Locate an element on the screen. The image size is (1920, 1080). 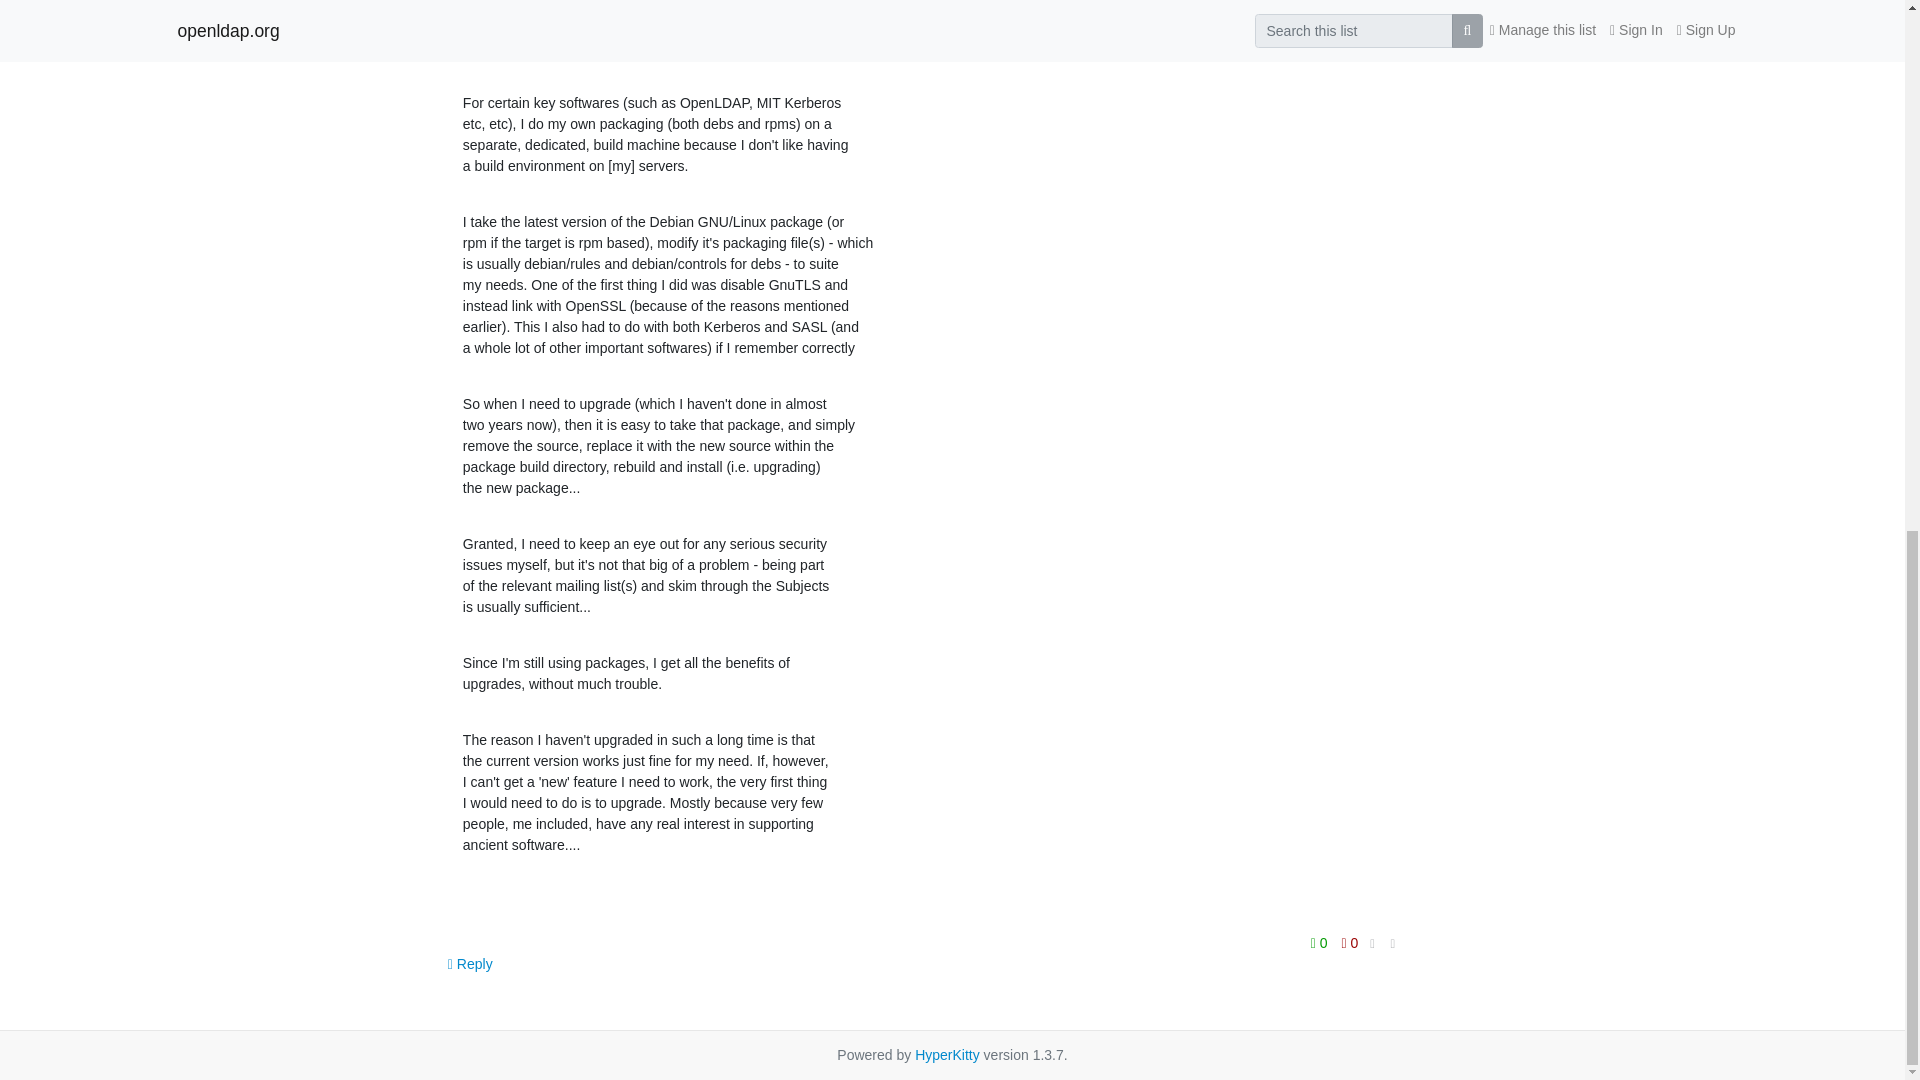
Sign in to reply online is located at coordinates (470, 964).